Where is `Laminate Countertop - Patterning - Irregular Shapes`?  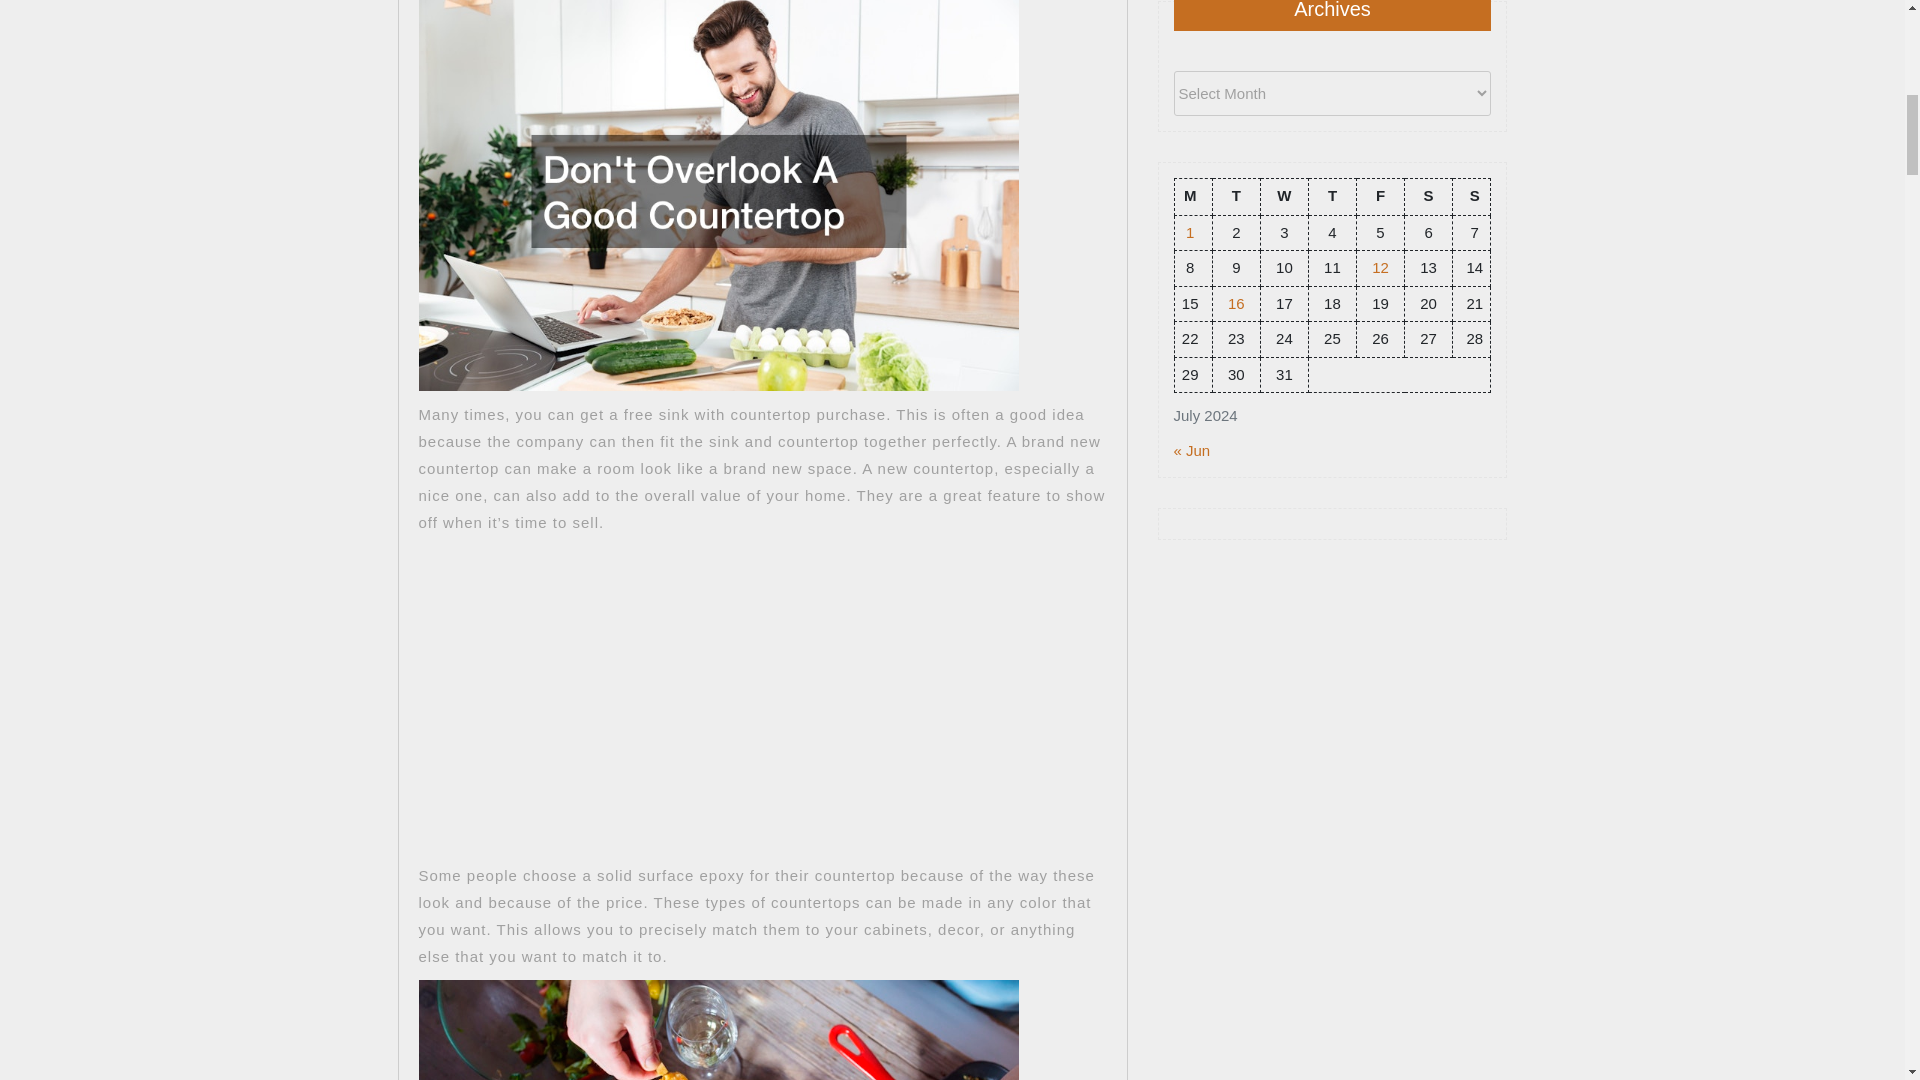
Laminate Countertop - Patterning - Irregular Shapes is located at coordinates (680, 682).